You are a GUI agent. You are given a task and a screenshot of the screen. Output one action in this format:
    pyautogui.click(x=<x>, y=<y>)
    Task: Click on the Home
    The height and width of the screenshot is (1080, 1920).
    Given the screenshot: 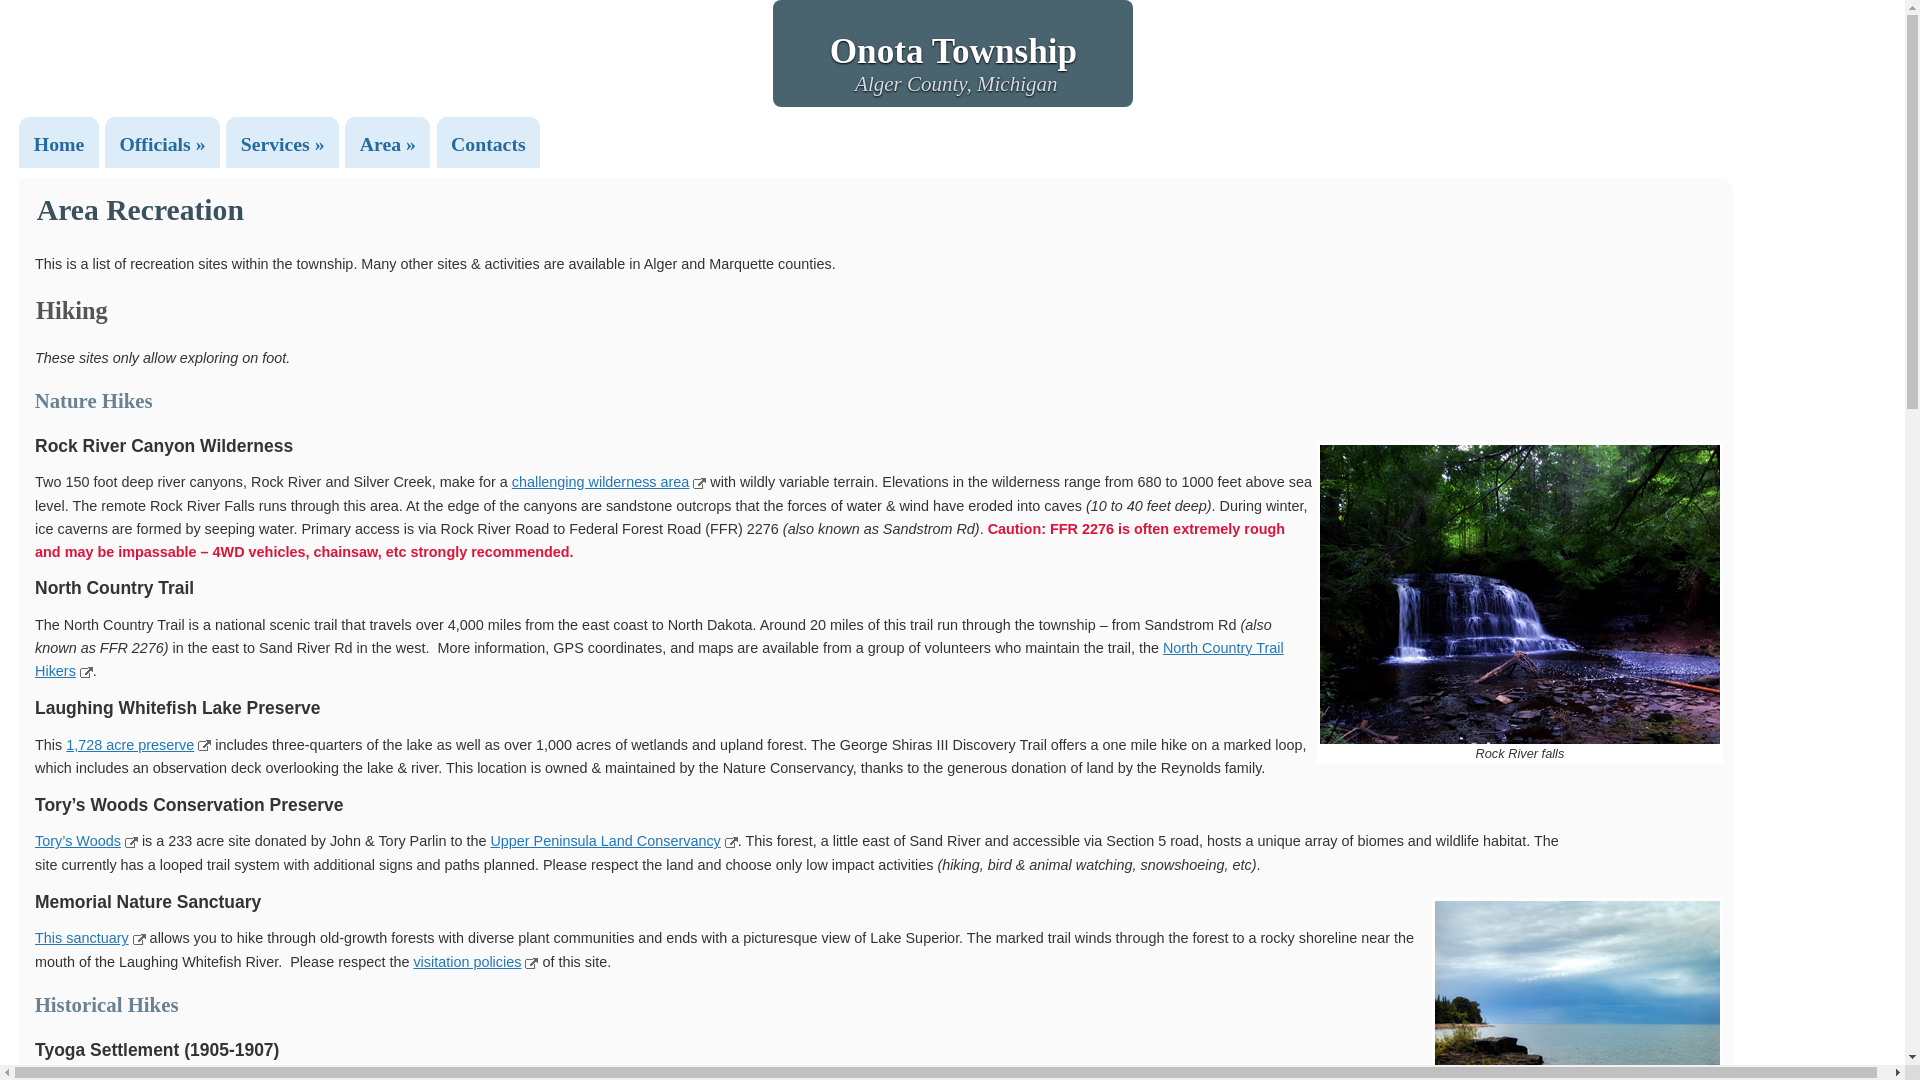 What is the action you would take?
    pyautogui.click(x=59, y=144)
    